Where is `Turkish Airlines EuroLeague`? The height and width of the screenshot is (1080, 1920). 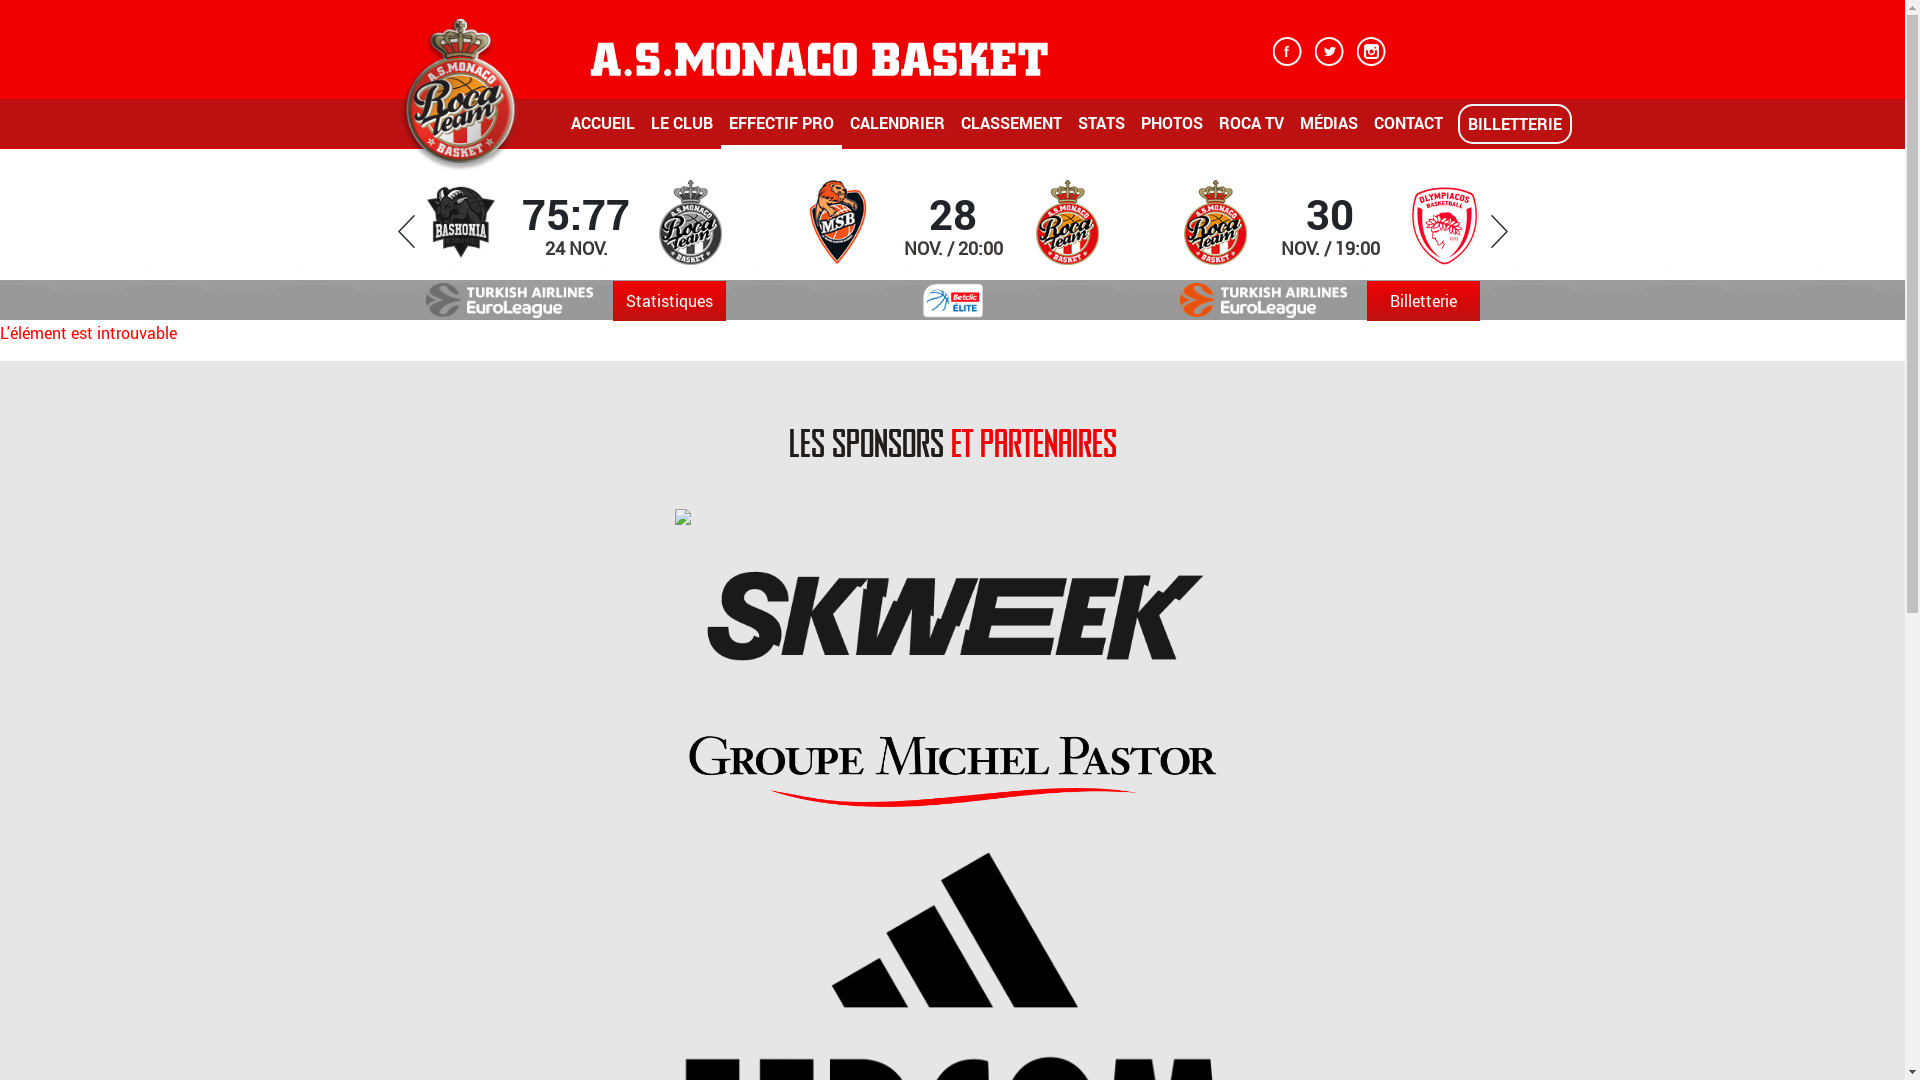 Turkish Airlines EuroLeague is located at coordinates (1264, 300).